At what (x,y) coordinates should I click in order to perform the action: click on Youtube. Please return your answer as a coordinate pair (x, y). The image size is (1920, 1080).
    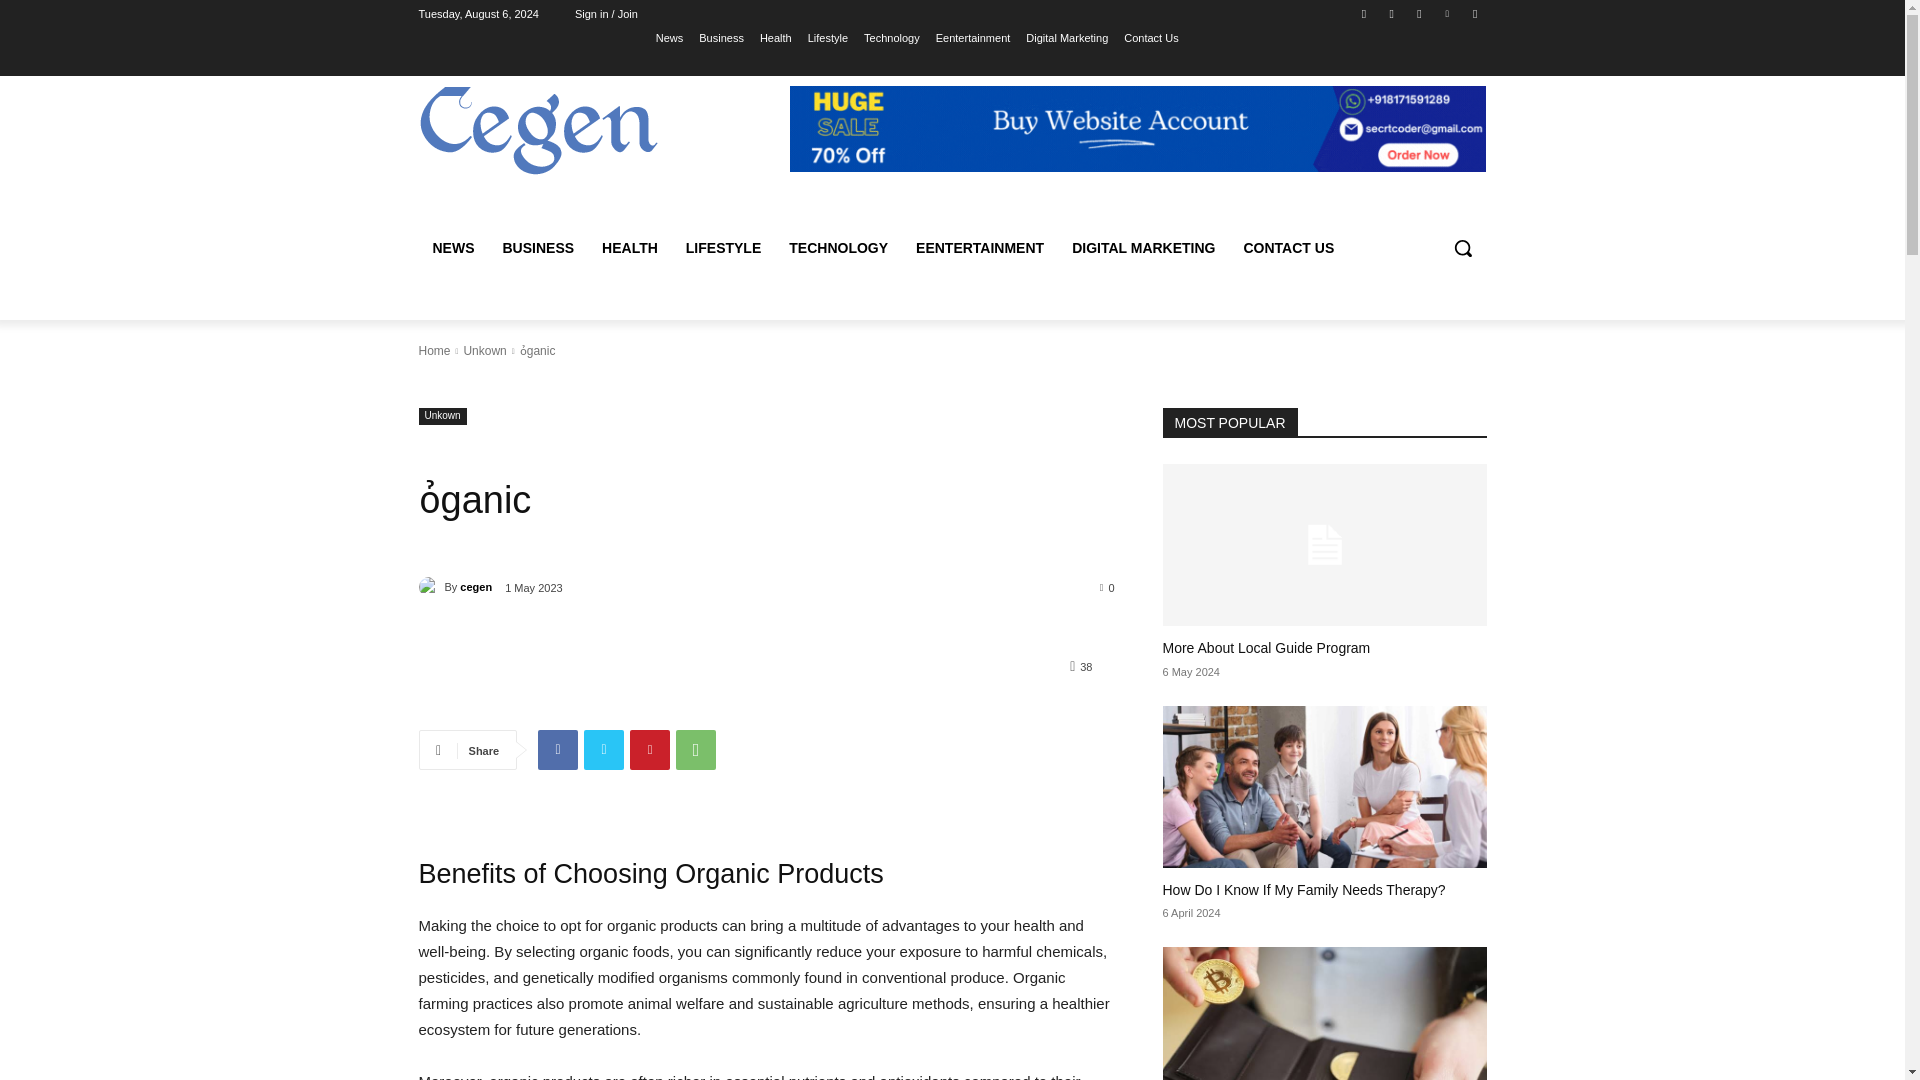
    Looking at the image, I should click on (1474, 13).